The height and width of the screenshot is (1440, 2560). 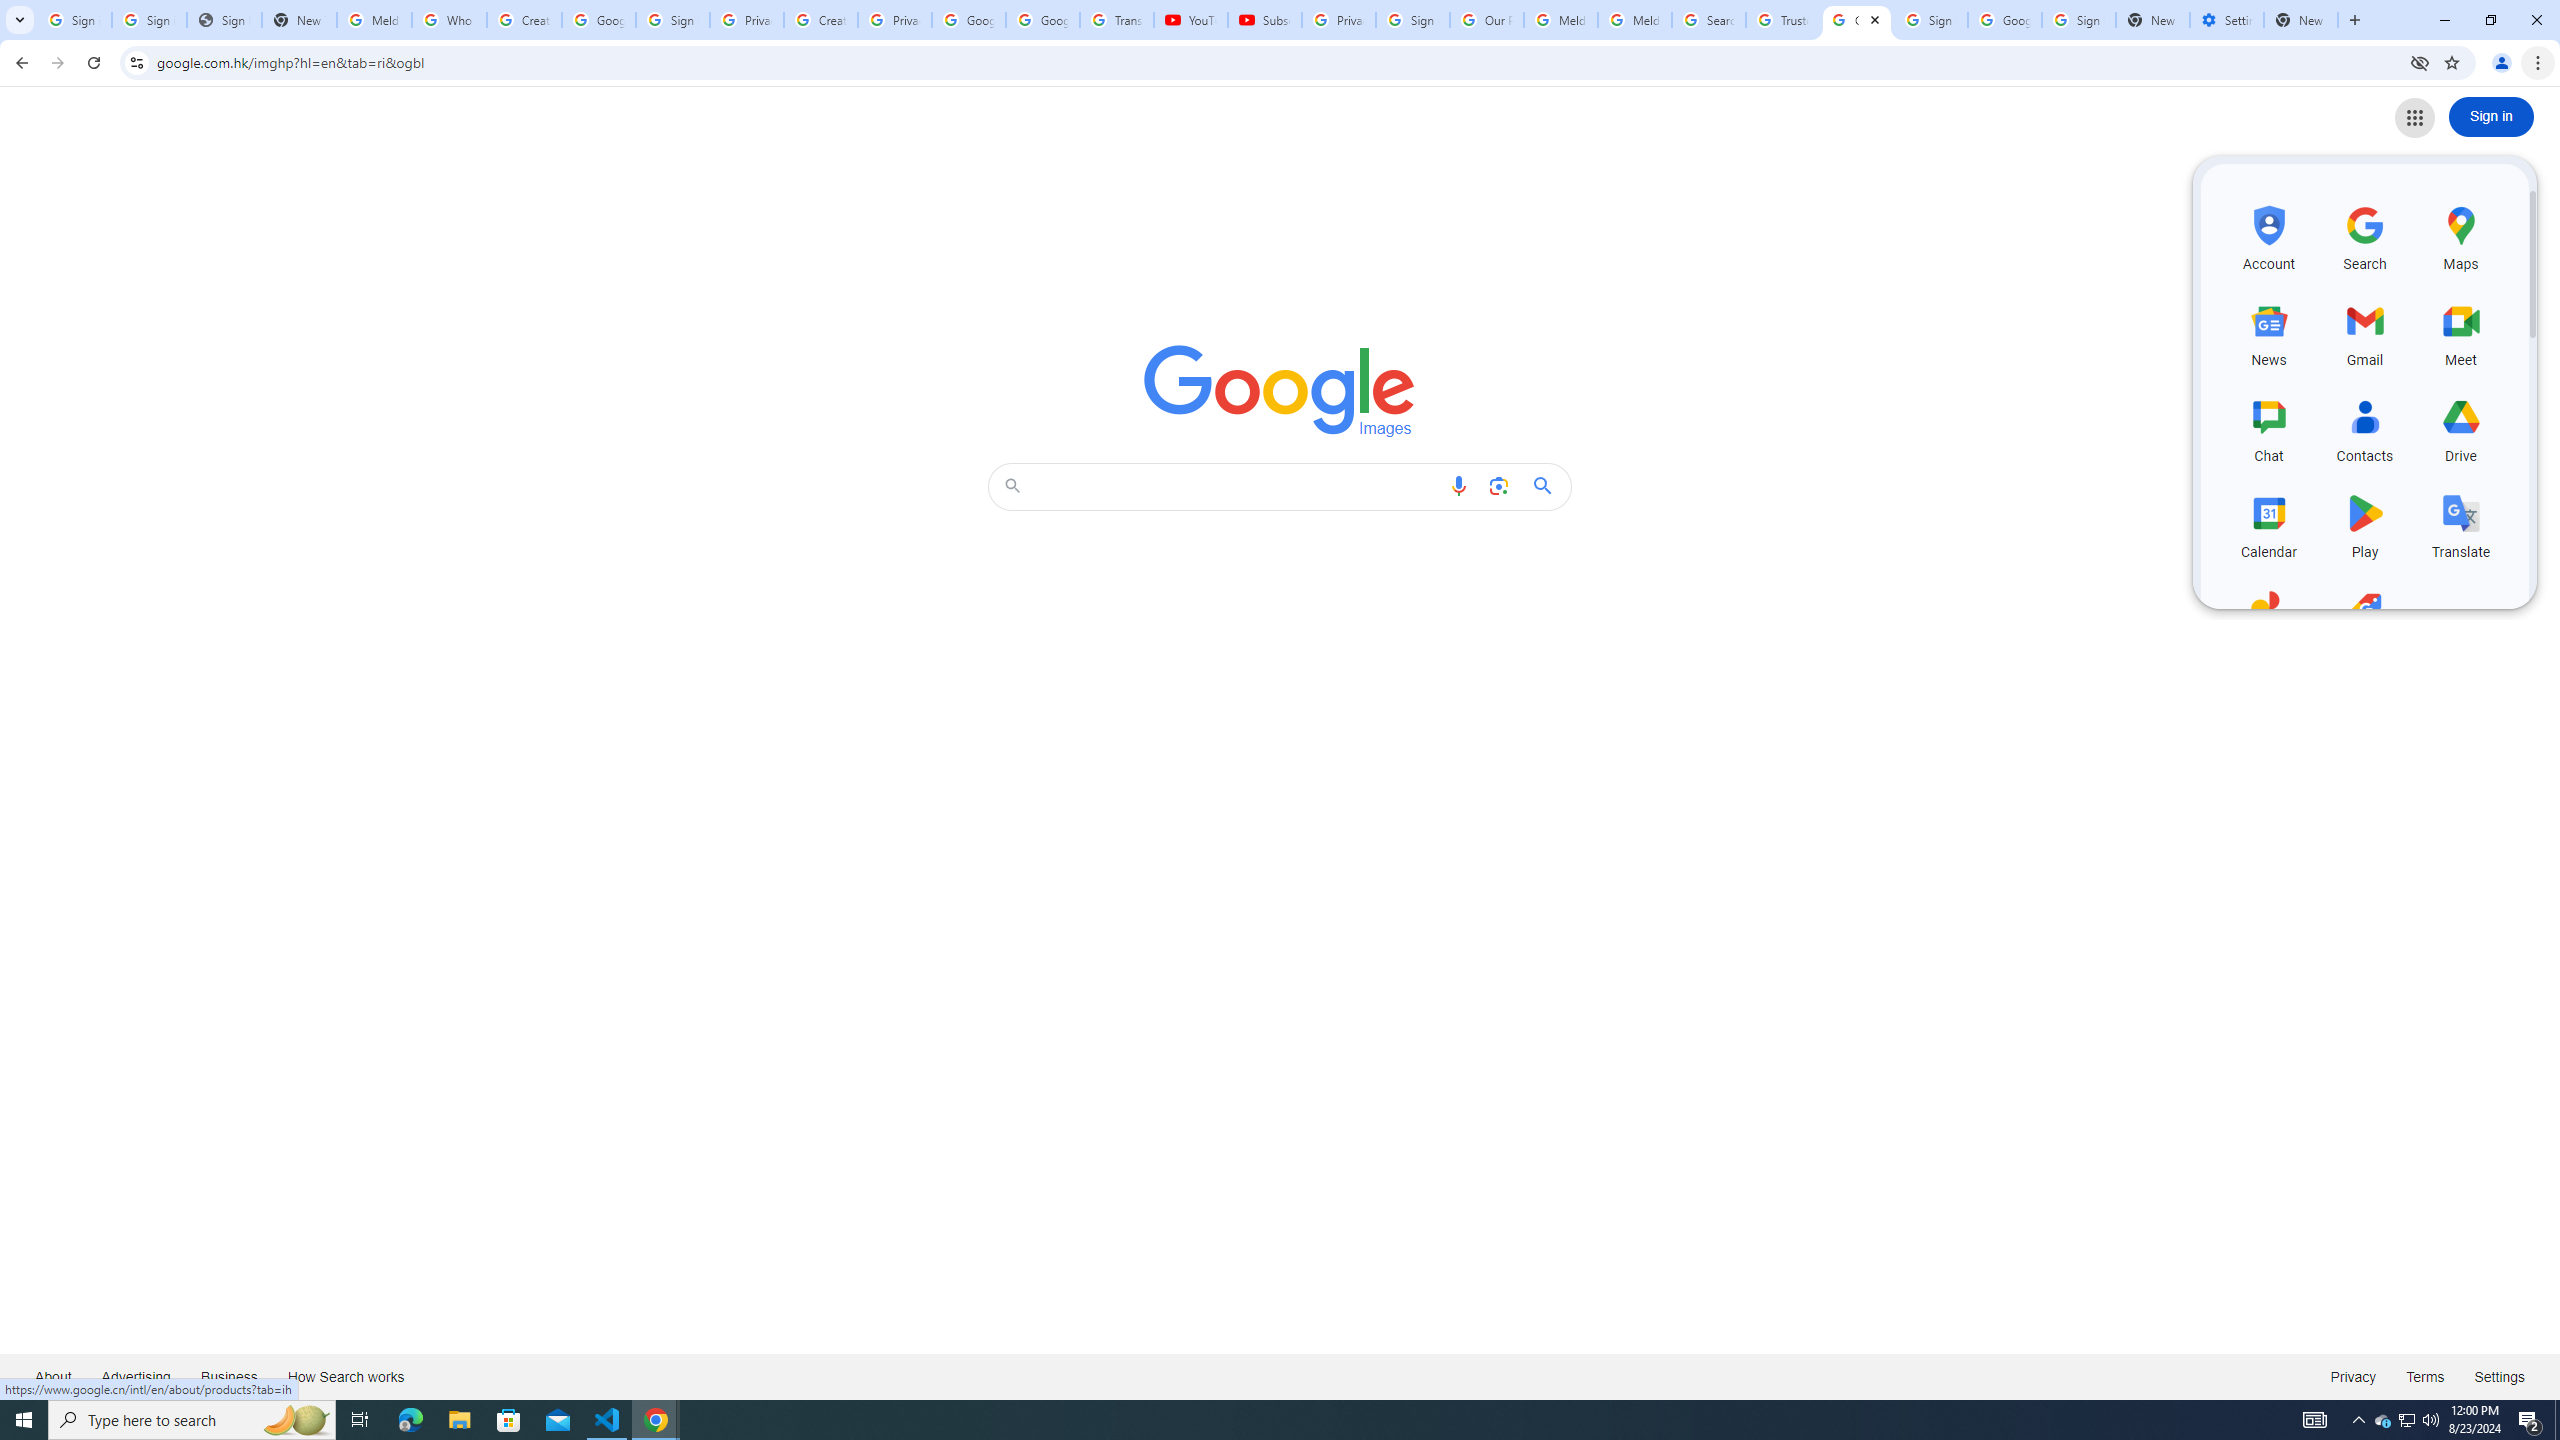 I want to click on Sign in - Google Accounts, so click(x=1413, y=20).